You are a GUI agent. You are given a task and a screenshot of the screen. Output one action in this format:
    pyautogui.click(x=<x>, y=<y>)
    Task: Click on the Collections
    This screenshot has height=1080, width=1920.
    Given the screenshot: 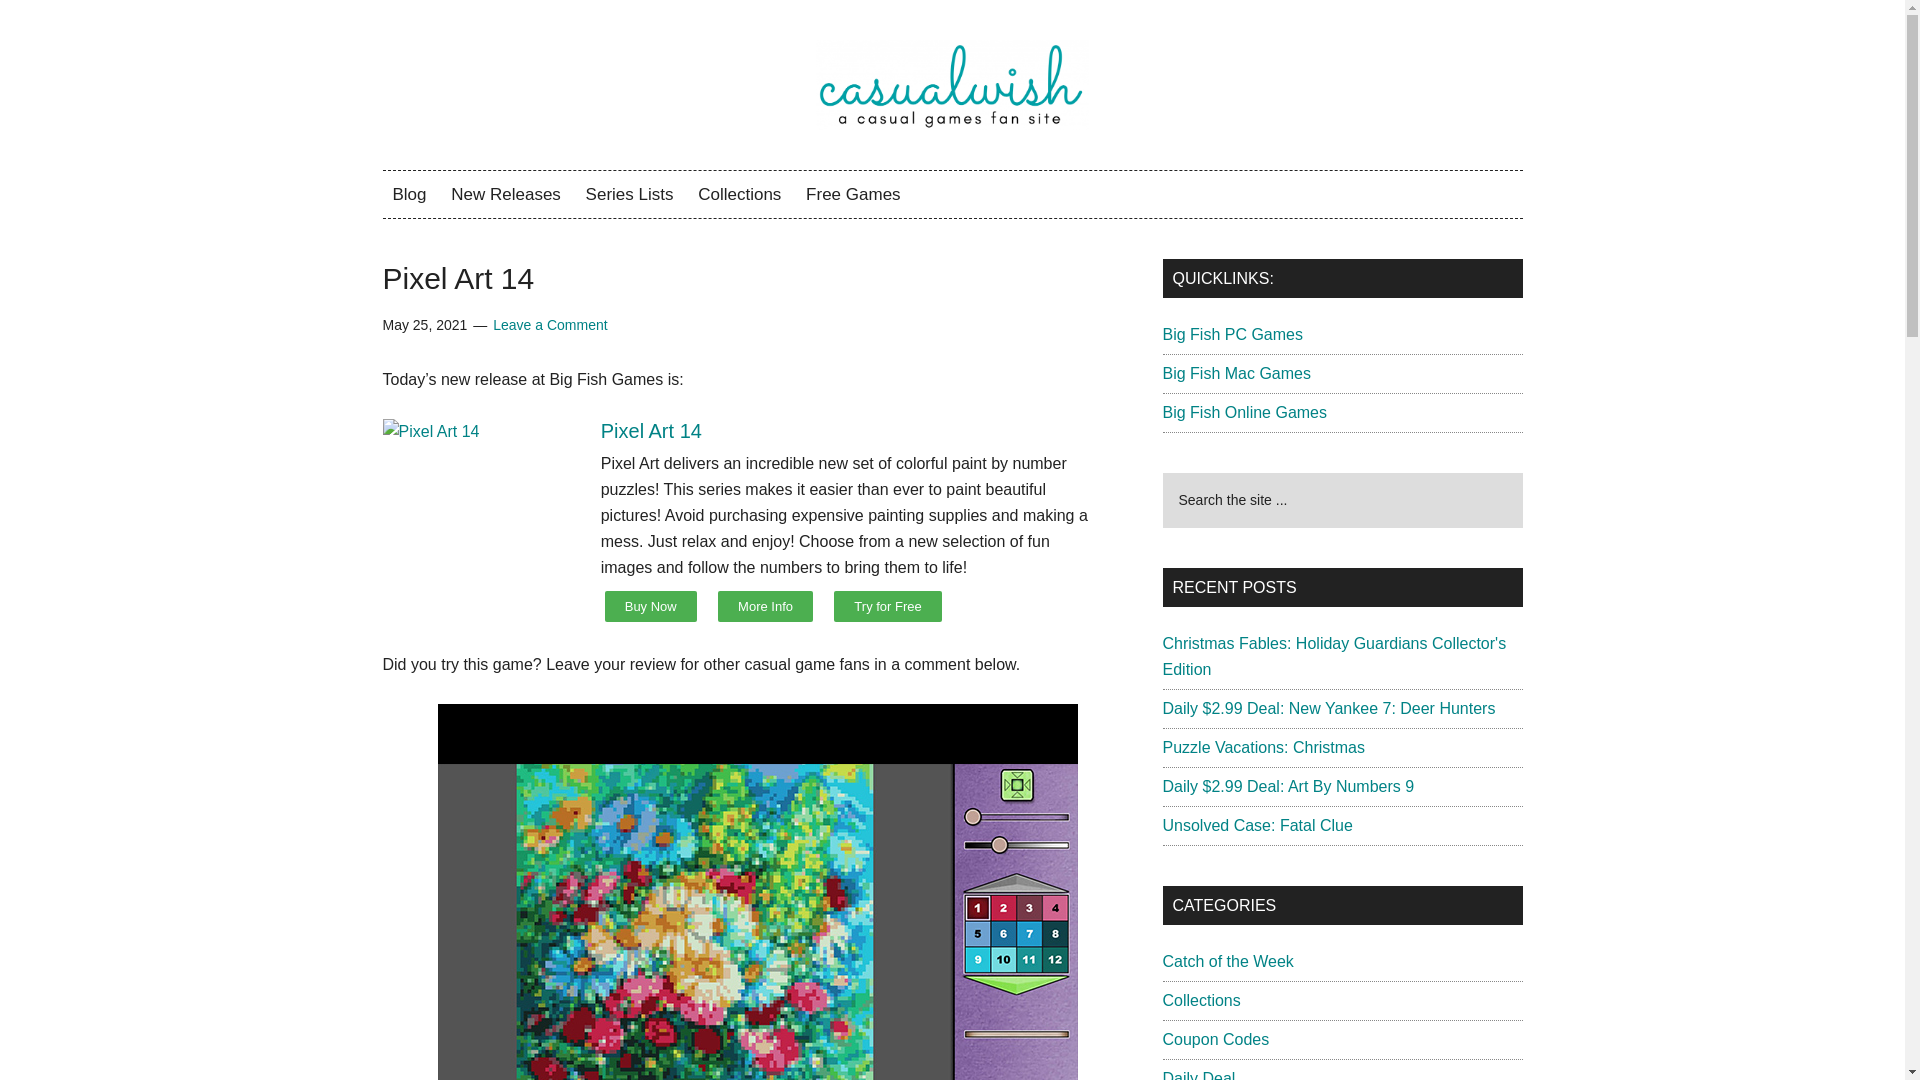 What is the action you would take?
    pyautogui.click(x=739, y=194)
    